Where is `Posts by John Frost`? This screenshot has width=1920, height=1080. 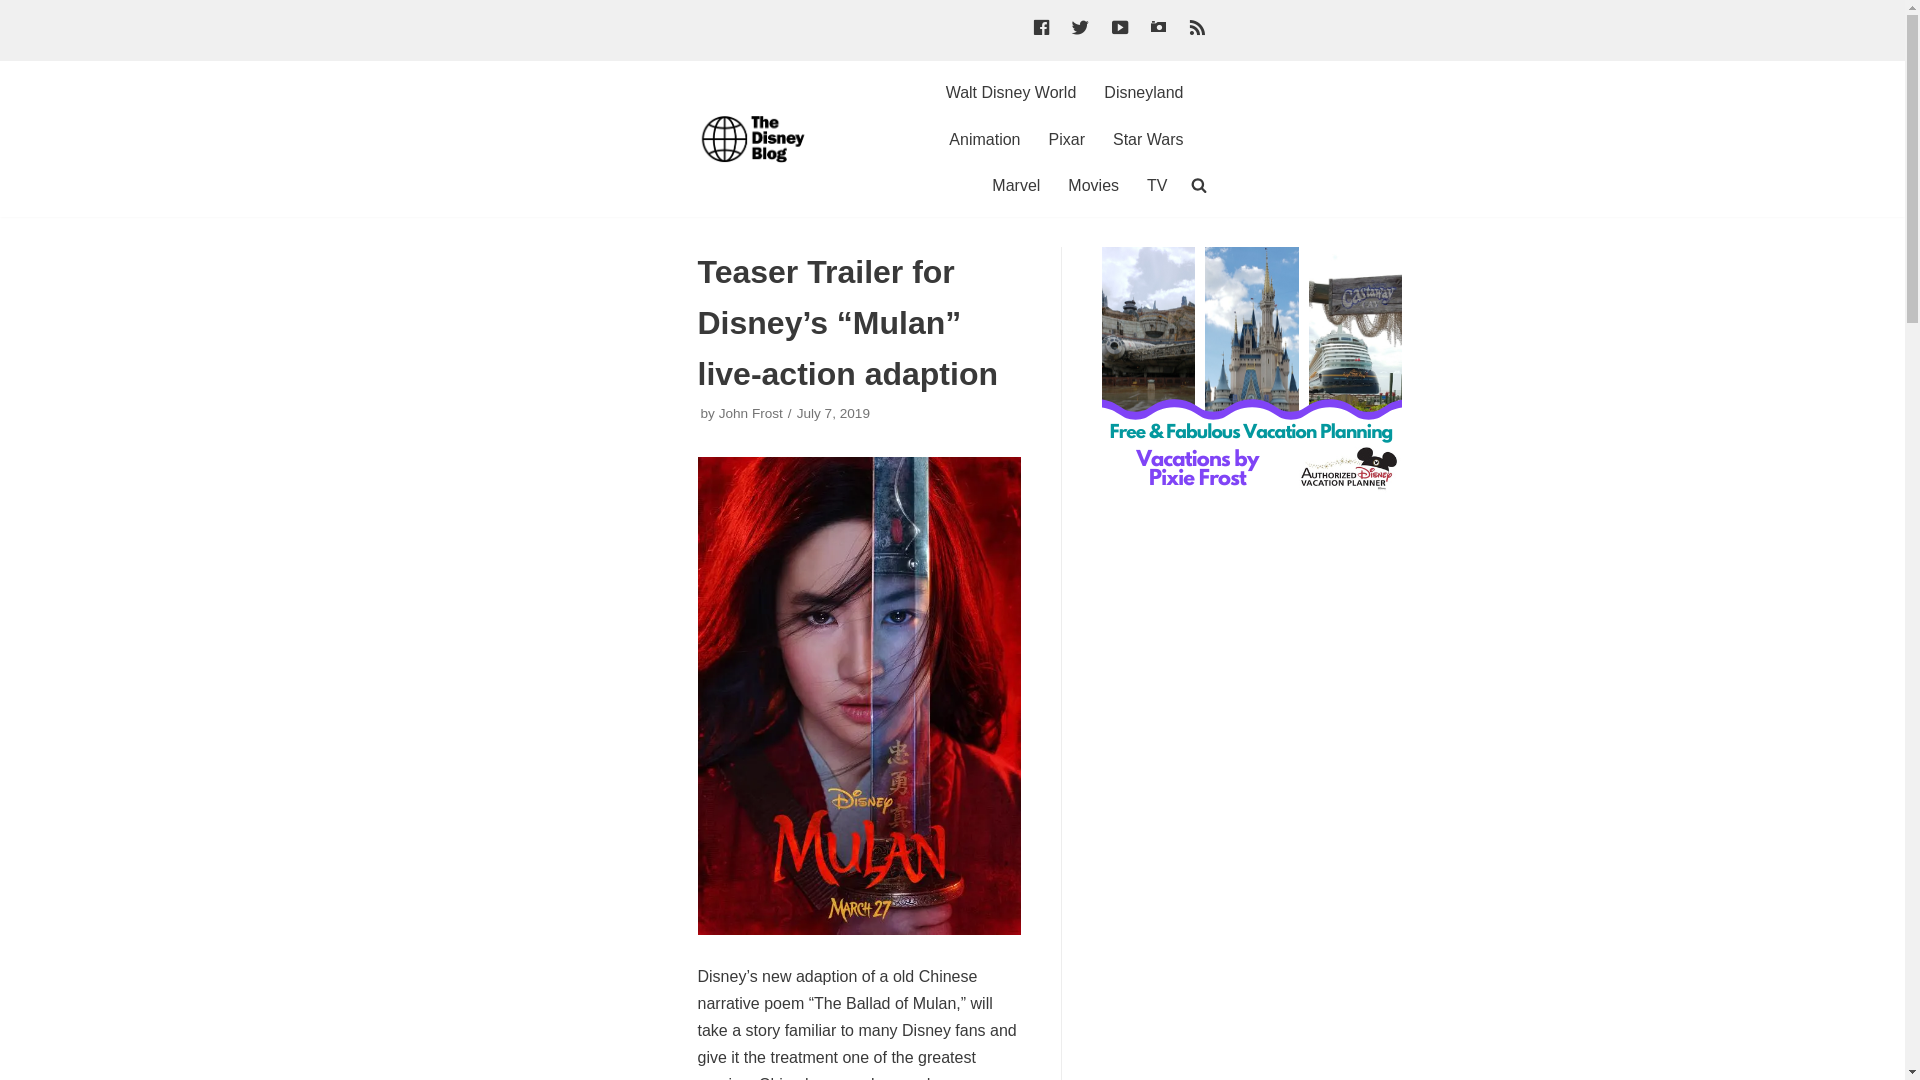 Posts by John Frost is located at coordinates (750, 414).